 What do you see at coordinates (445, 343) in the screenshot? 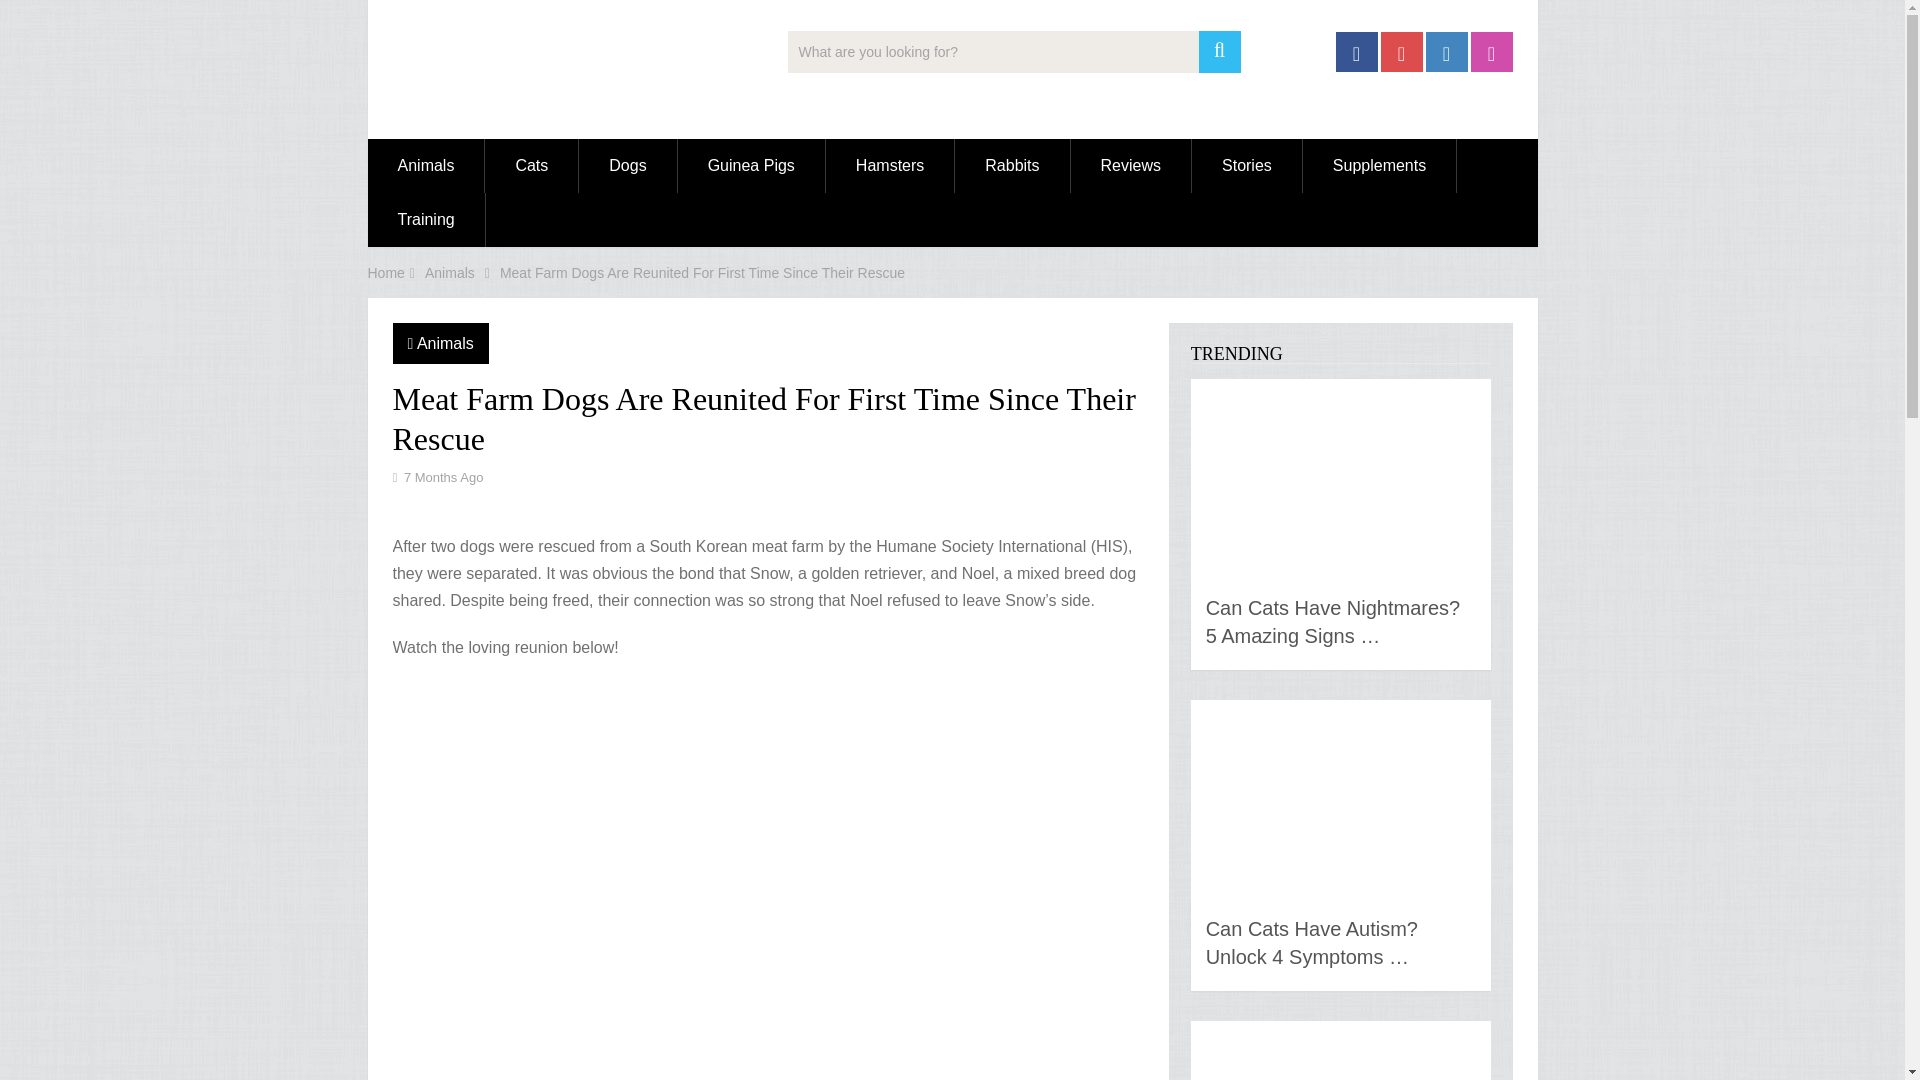
I see `View all posts in Animals` at bounding box center [445, 343].